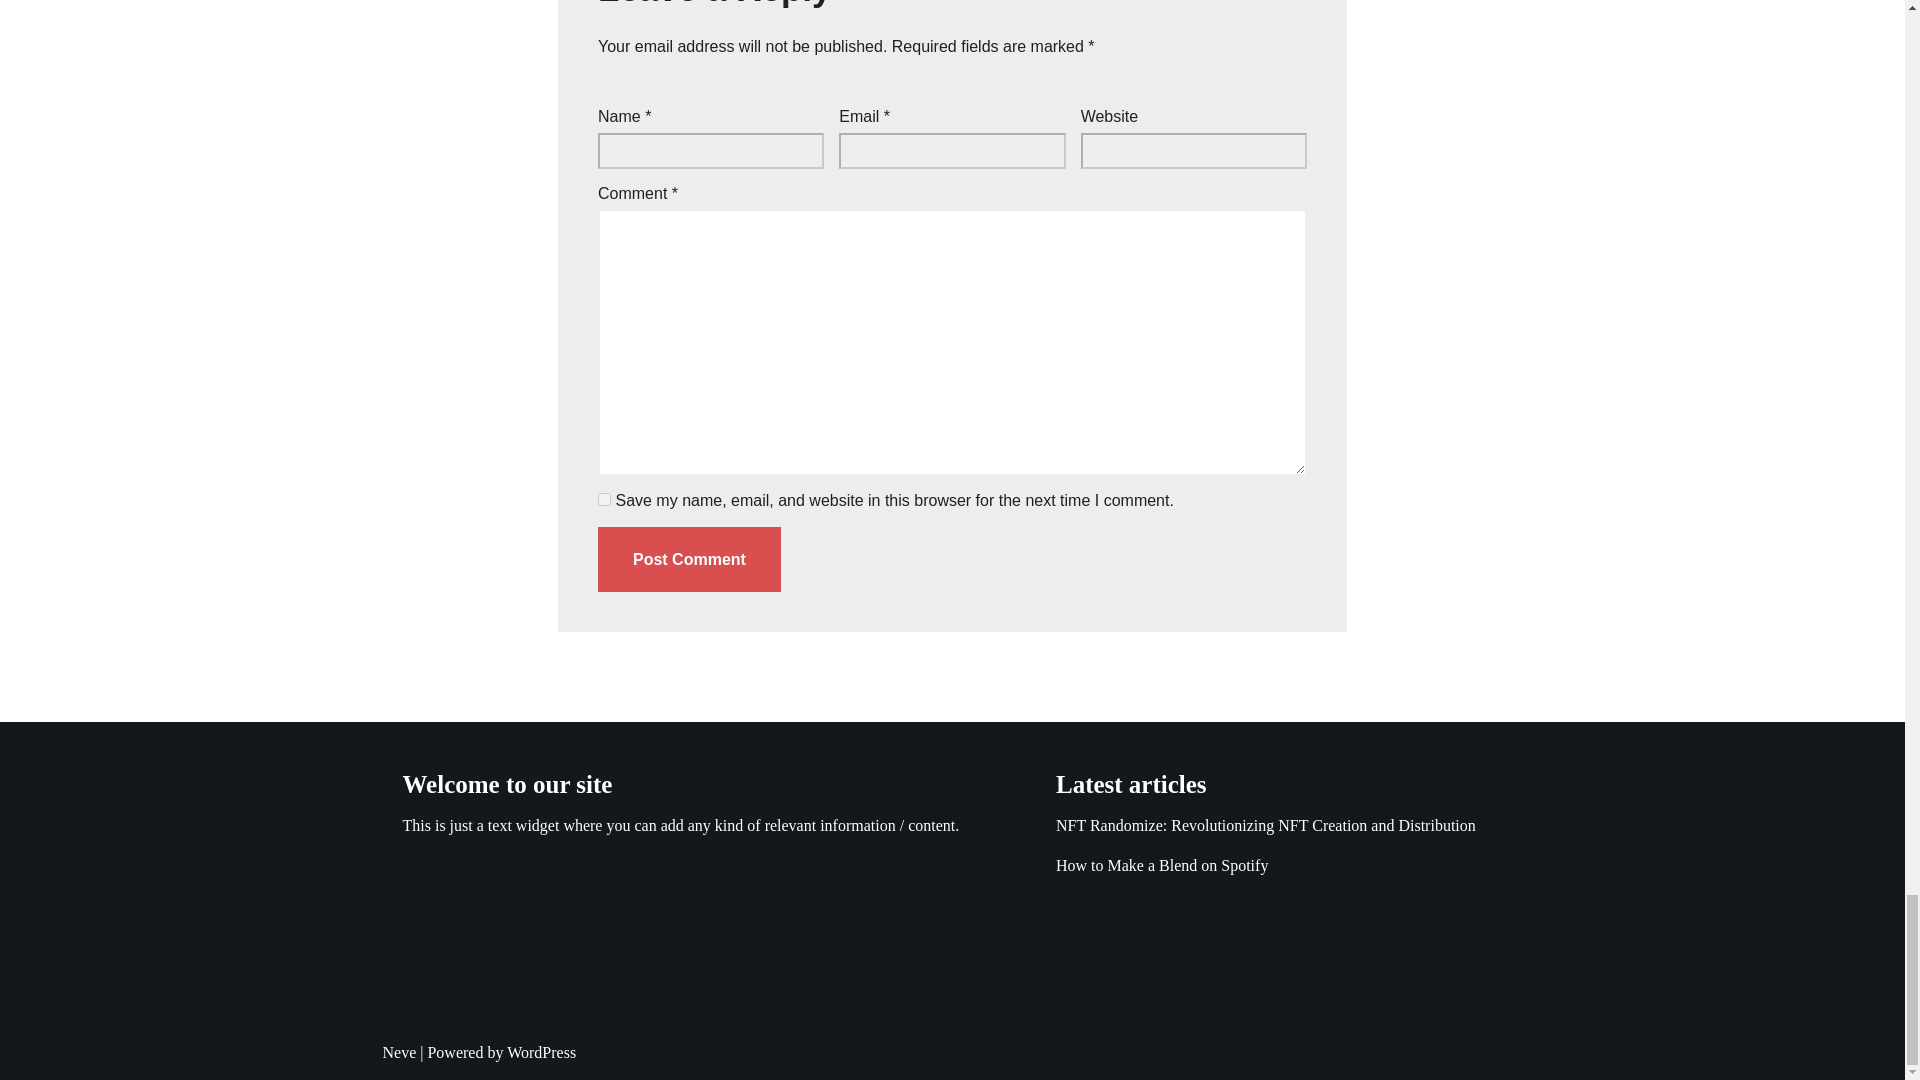  Describe the element at coordinates (1162, 865) in the screenshot. I see `How to Make a Blend on Spotify` at that location.